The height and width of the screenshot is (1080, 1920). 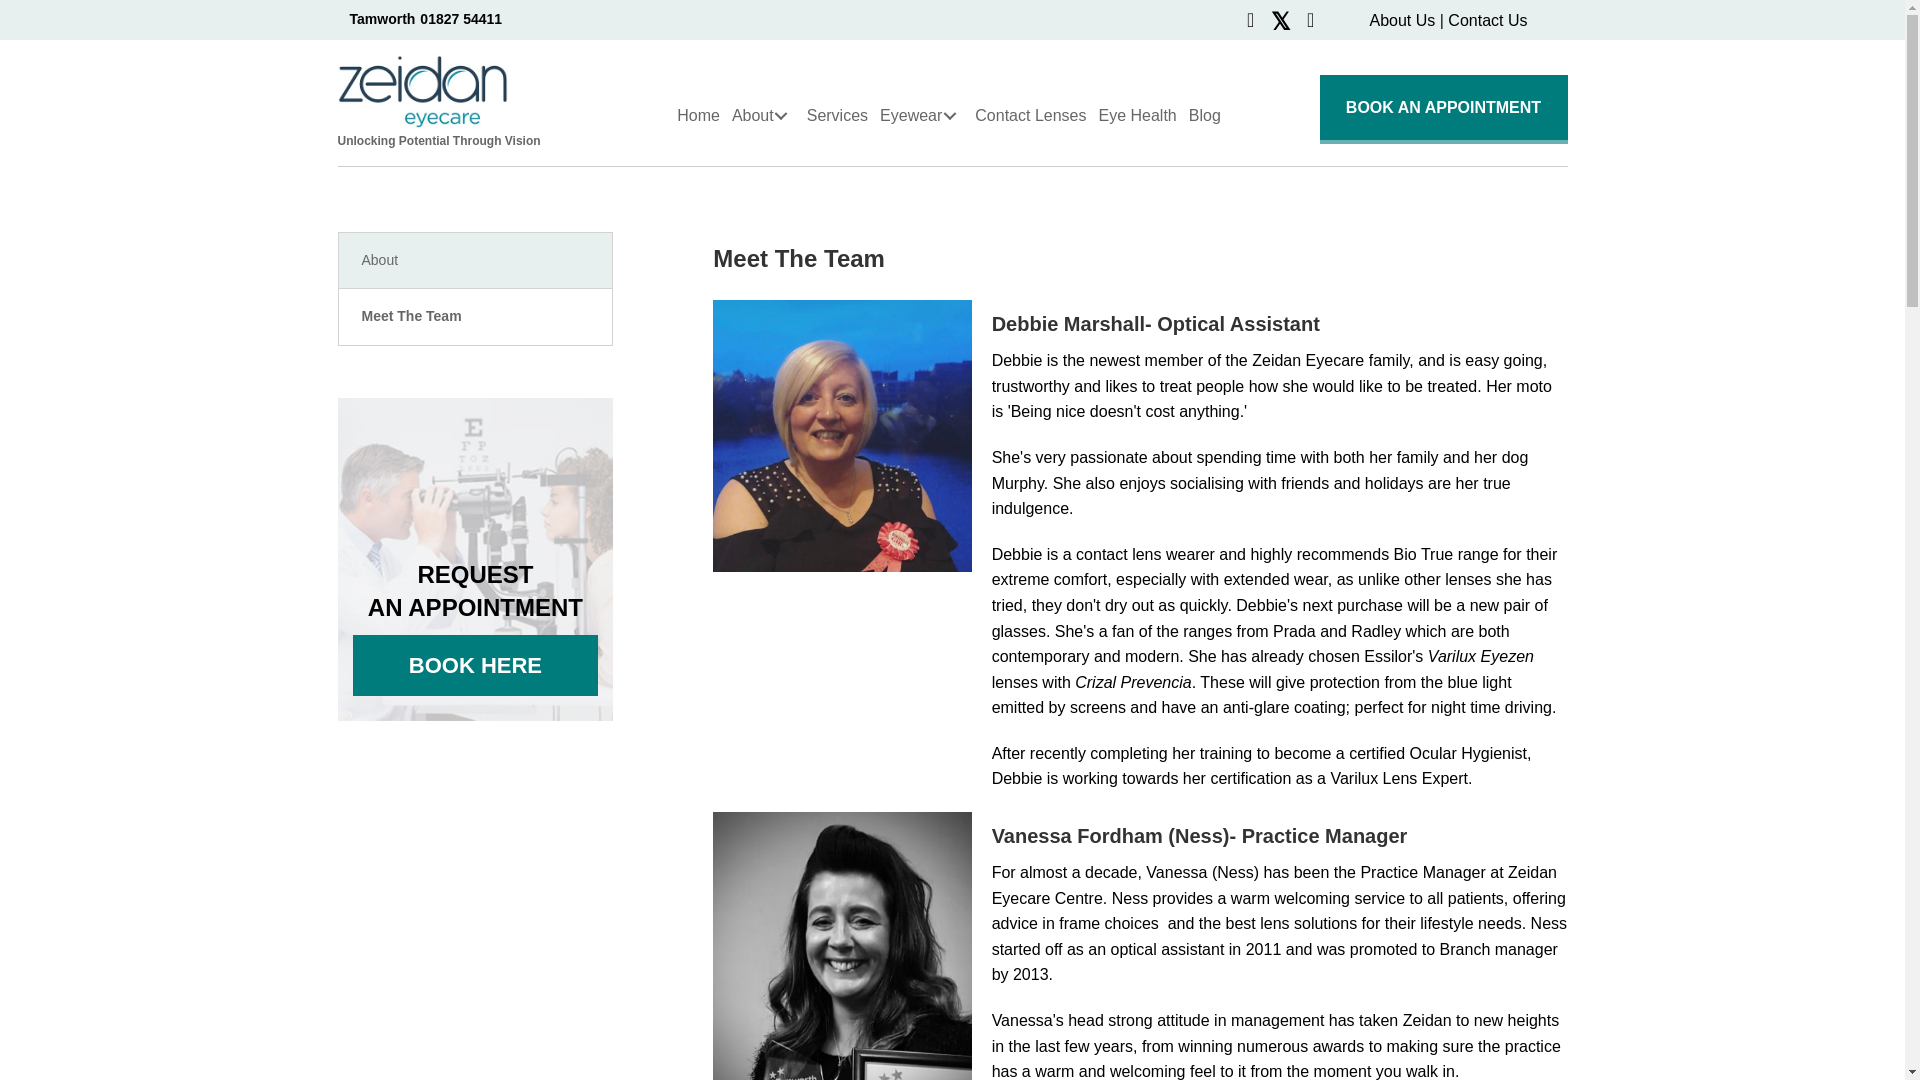 What do you see at coordinates (1208, 116) in the screenshot?
I see `Blog` at bounding box center [1208, 116].